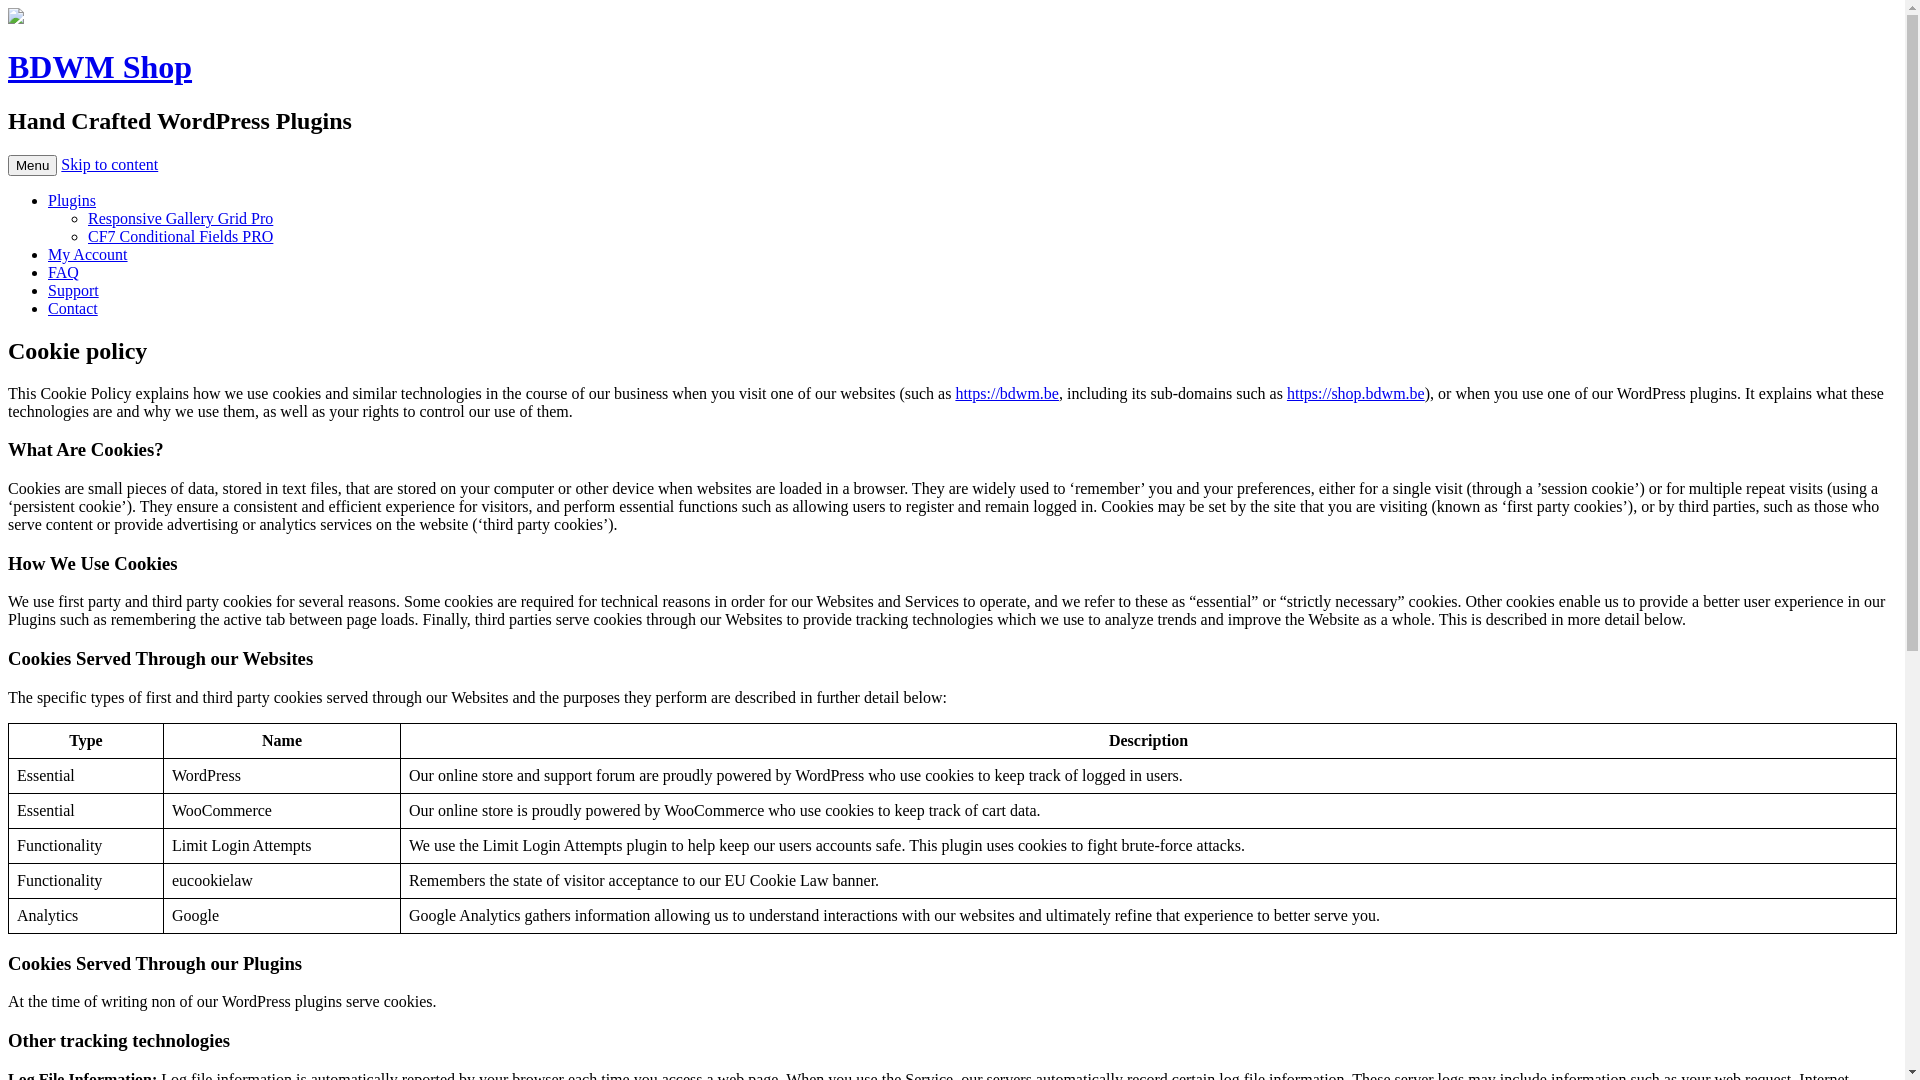 The width and height of the screenshot is (1920, 1080). I want to click on Contact, so click(73, 308).